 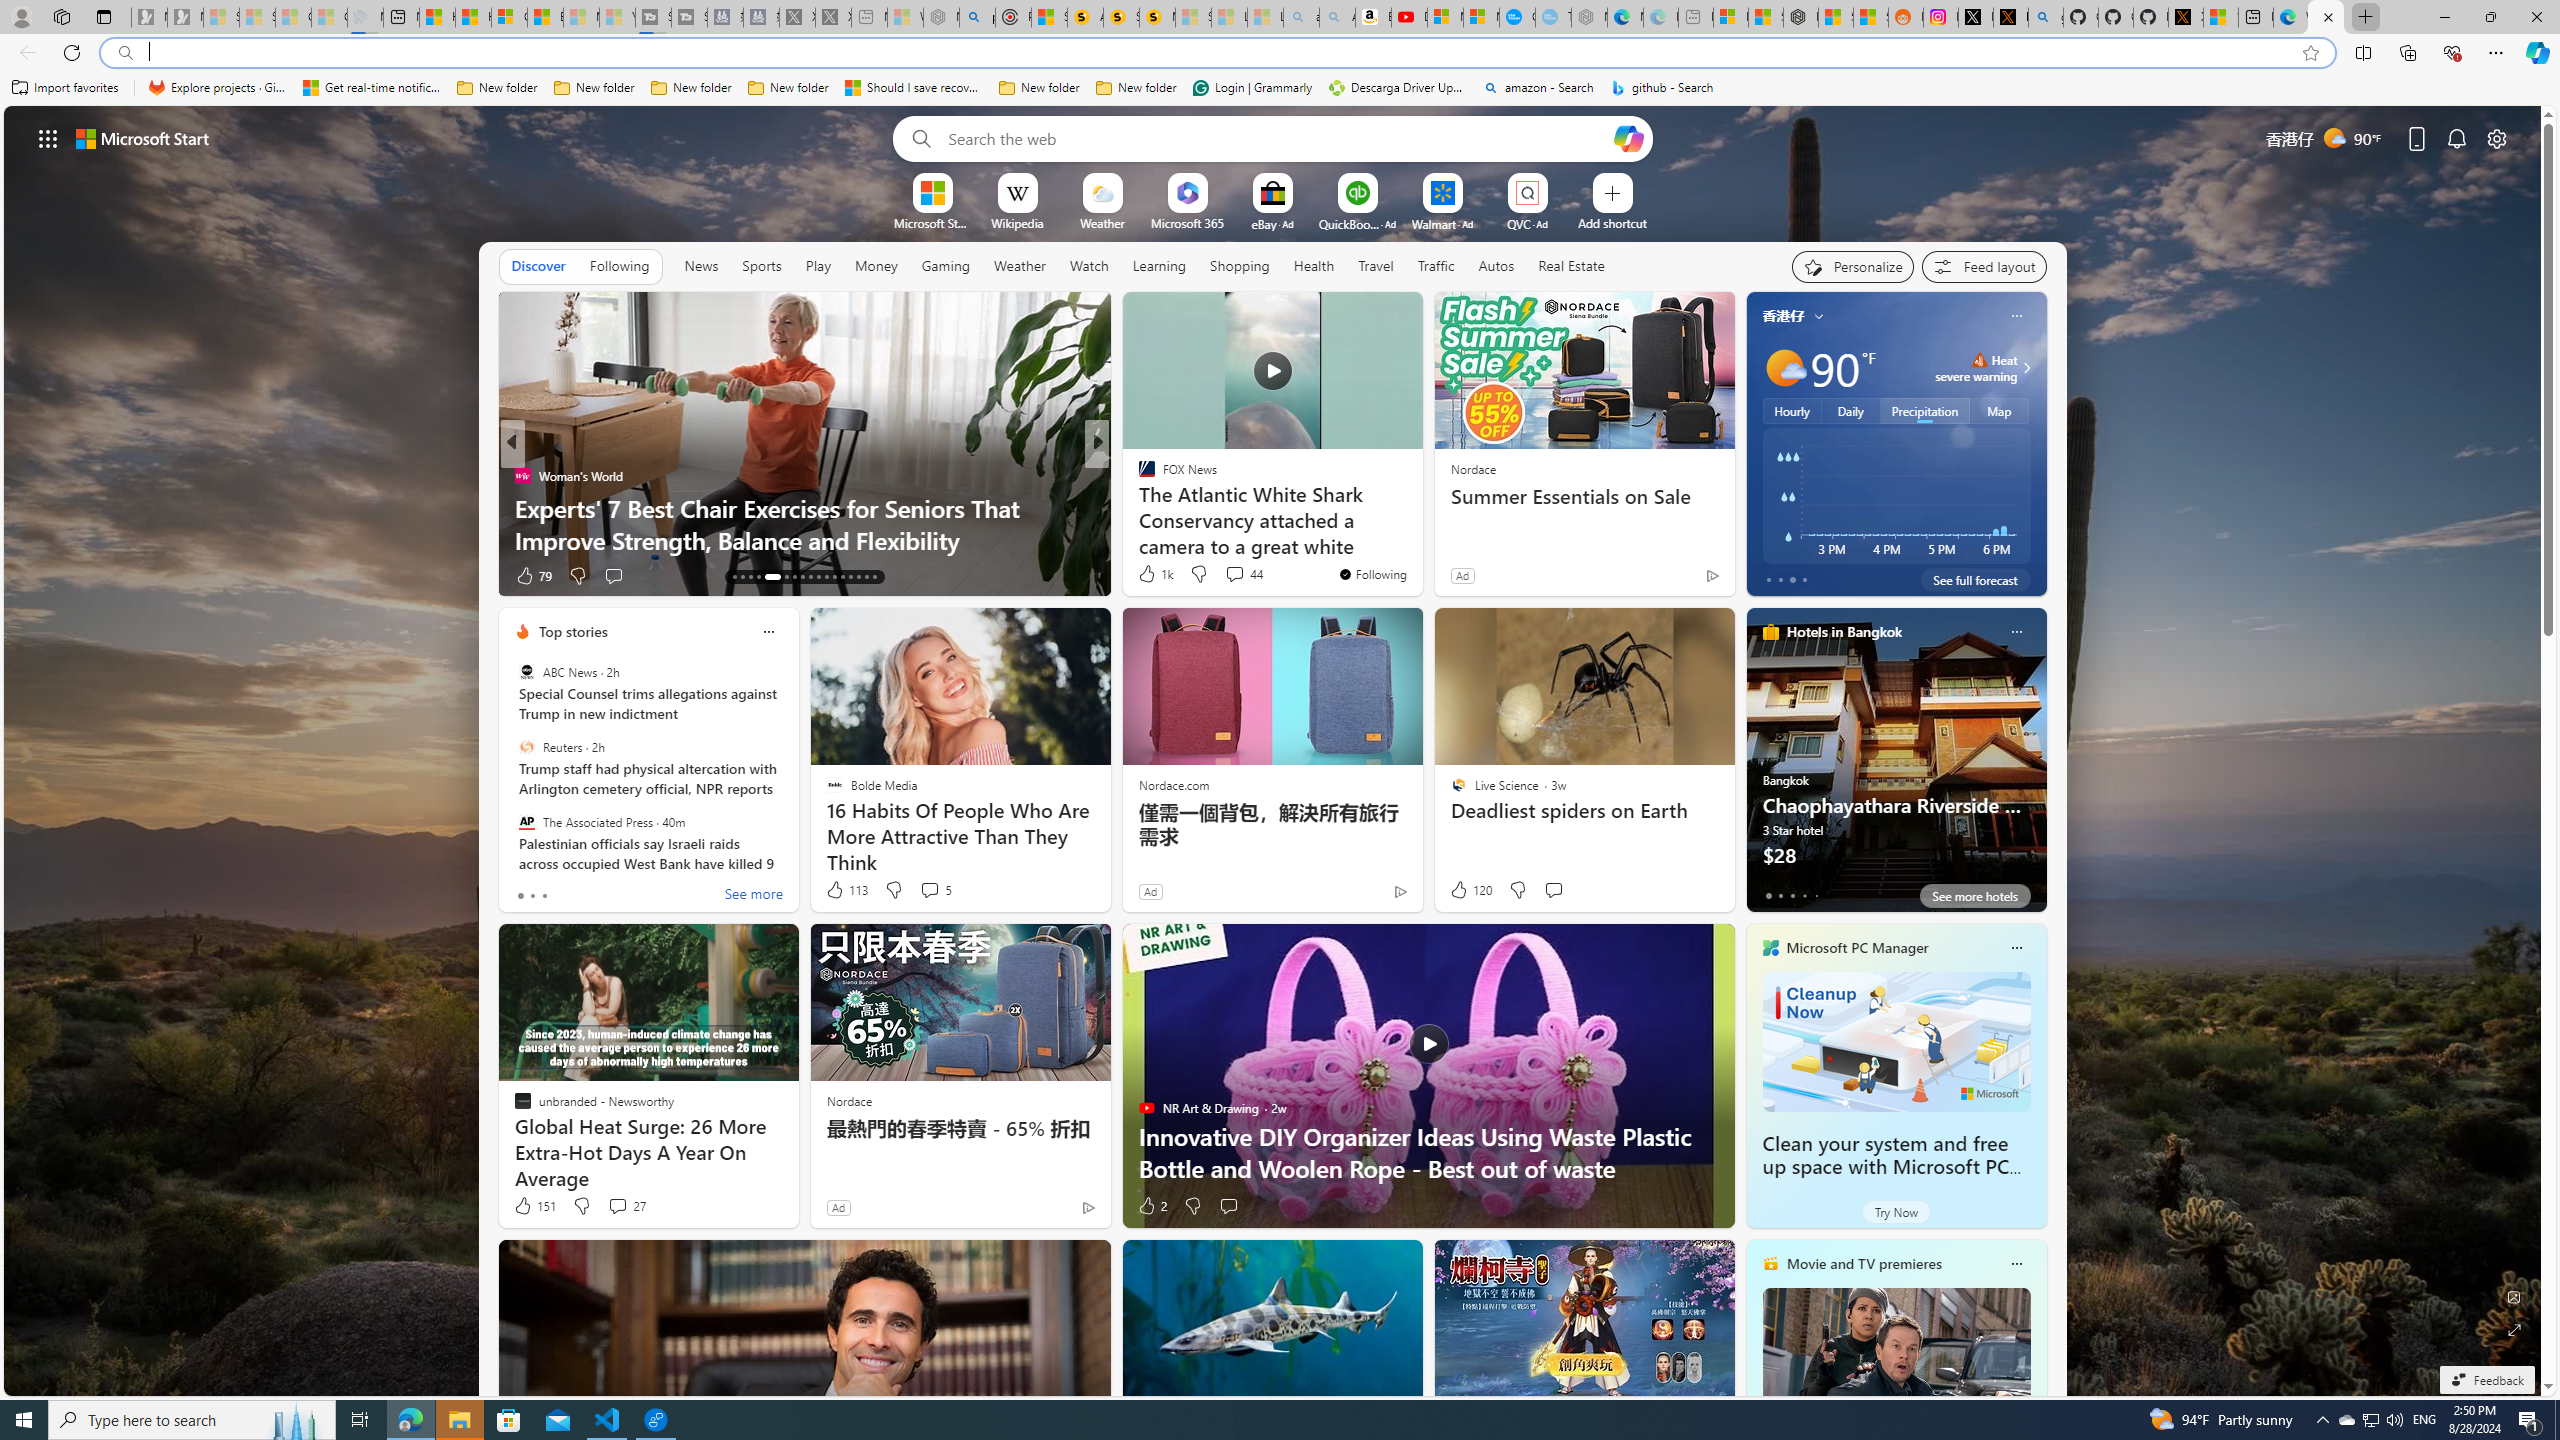 I want to click on Travel, so click(x=1376, y=266).